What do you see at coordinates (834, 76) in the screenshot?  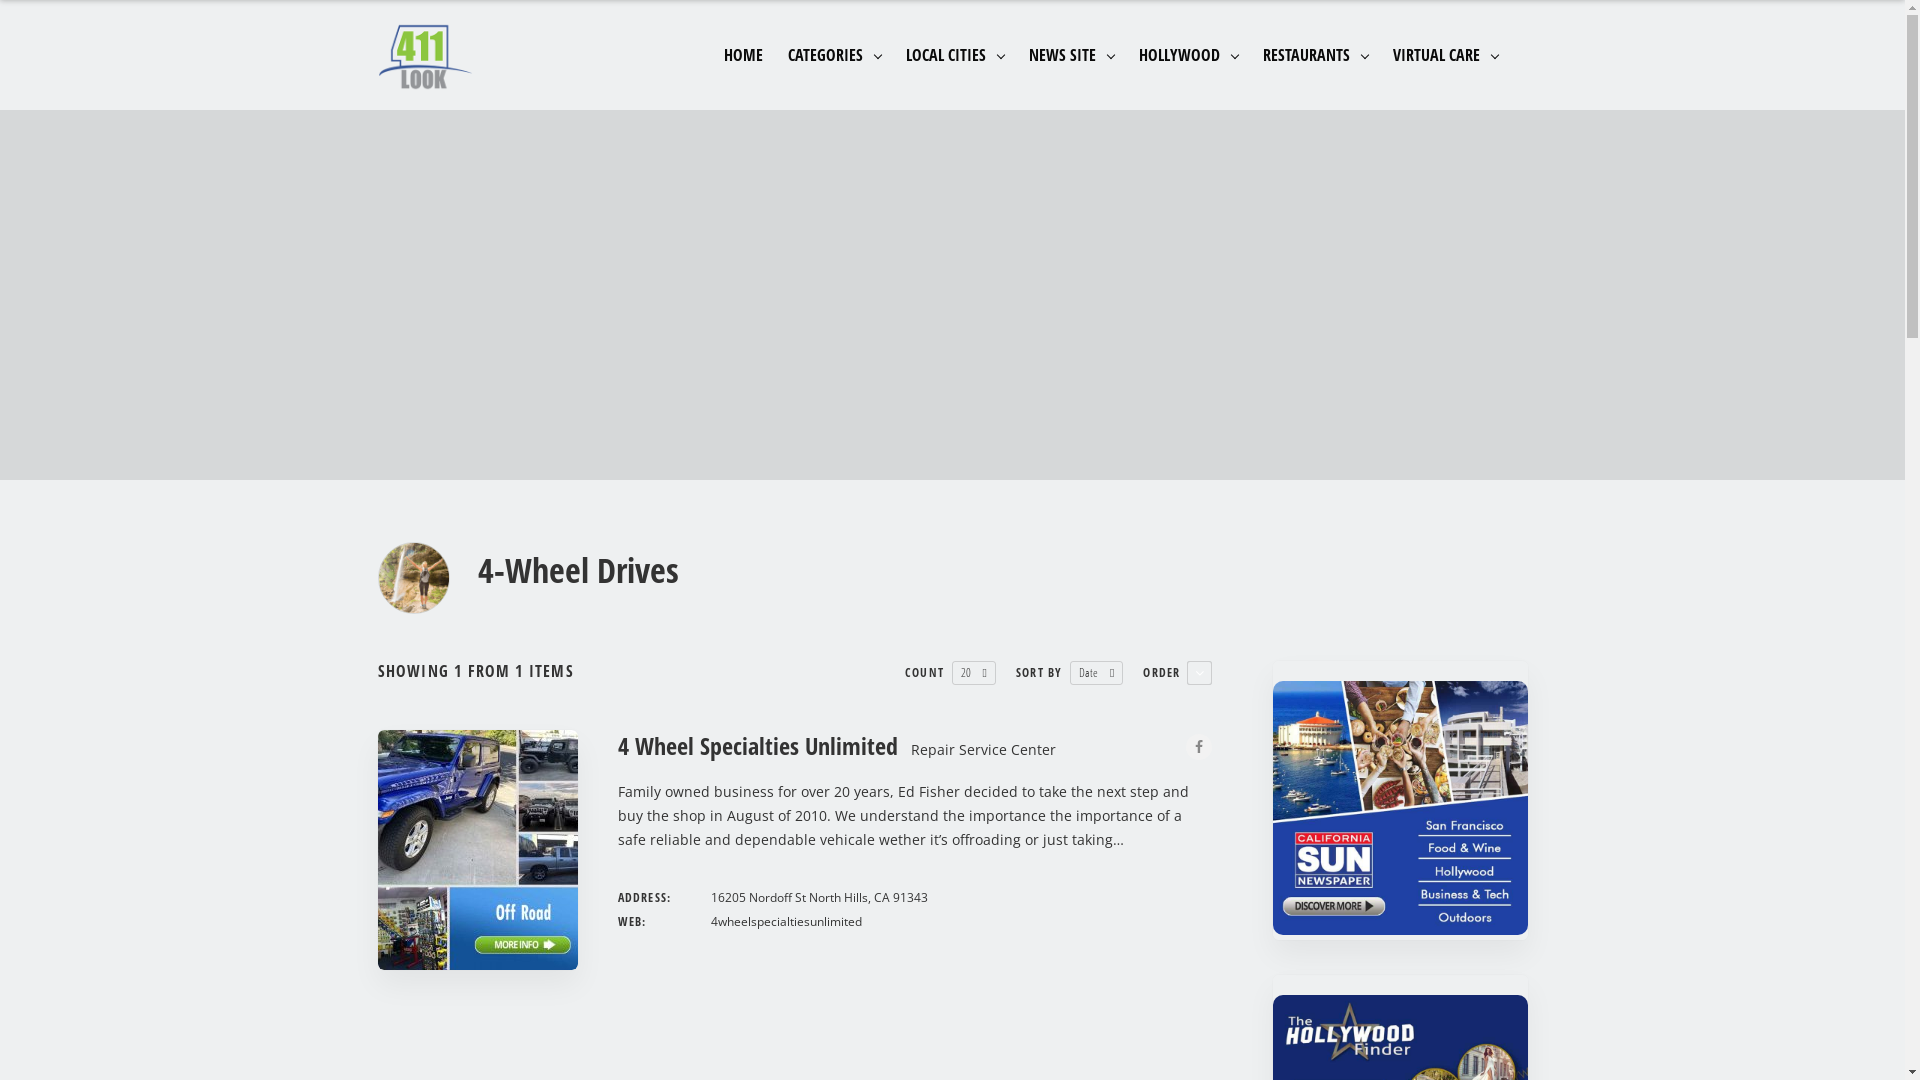 I see `CATEGORIES` at bounding box center [834, 76].